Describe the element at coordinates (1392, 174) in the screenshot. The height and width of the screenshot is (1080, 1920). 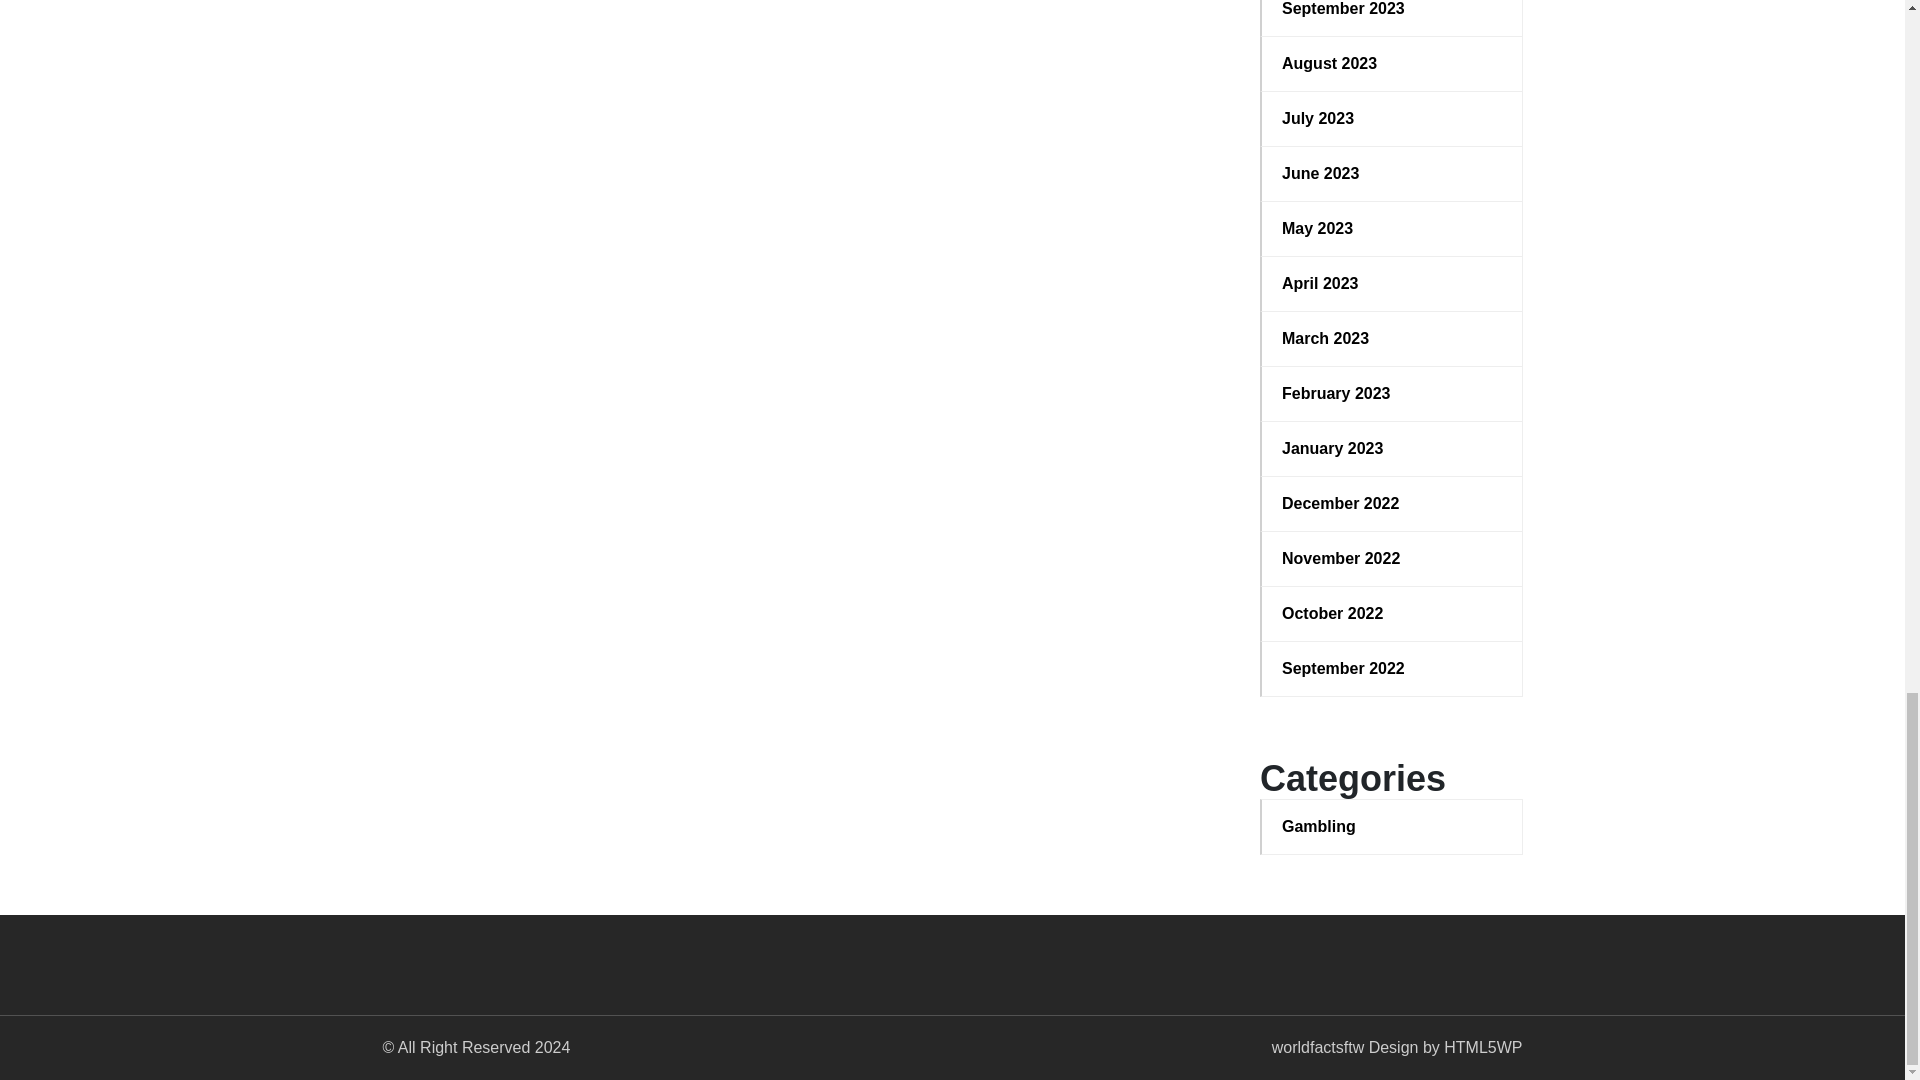
I see `June 2023` at that location.